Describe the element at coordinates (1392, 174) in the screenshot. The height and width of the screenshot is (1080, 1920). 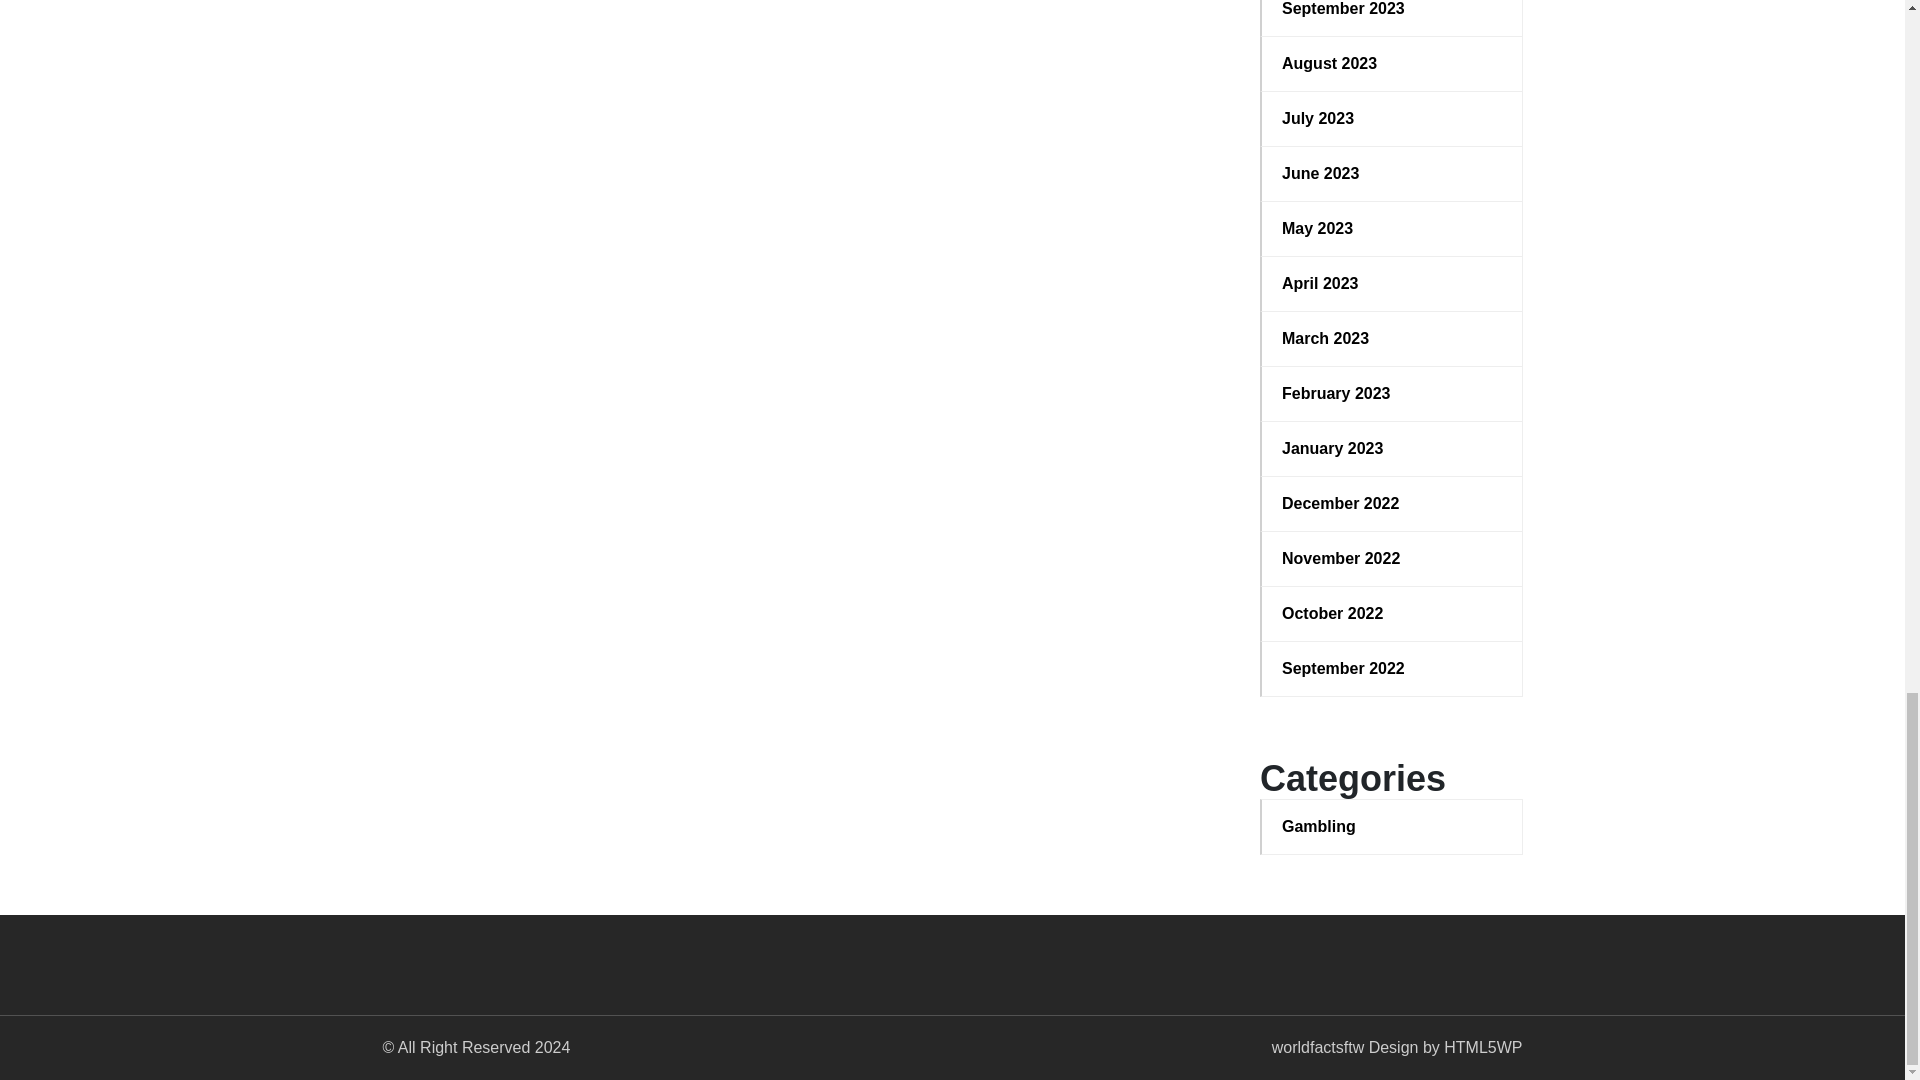
I see `June 2023` at that location.